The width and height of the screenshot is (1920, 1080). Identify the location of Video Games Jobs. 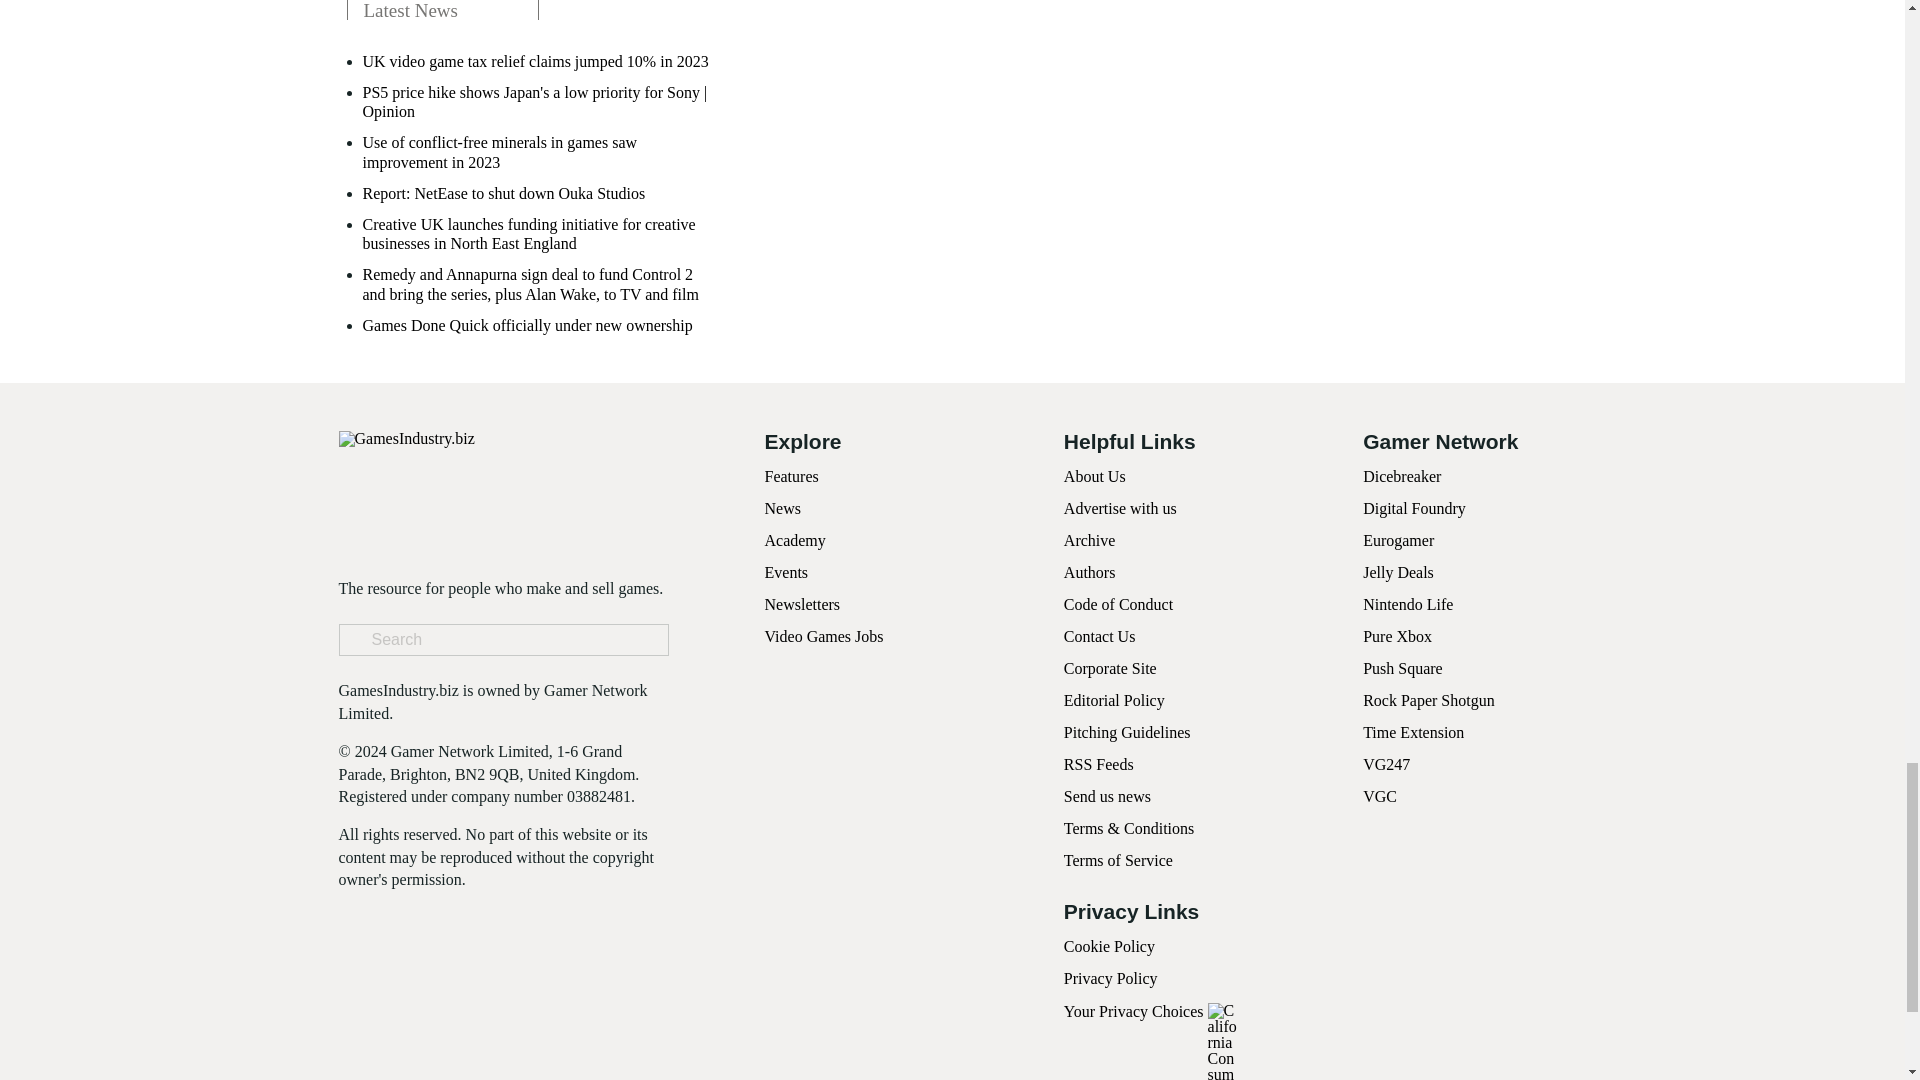
(824, 636).